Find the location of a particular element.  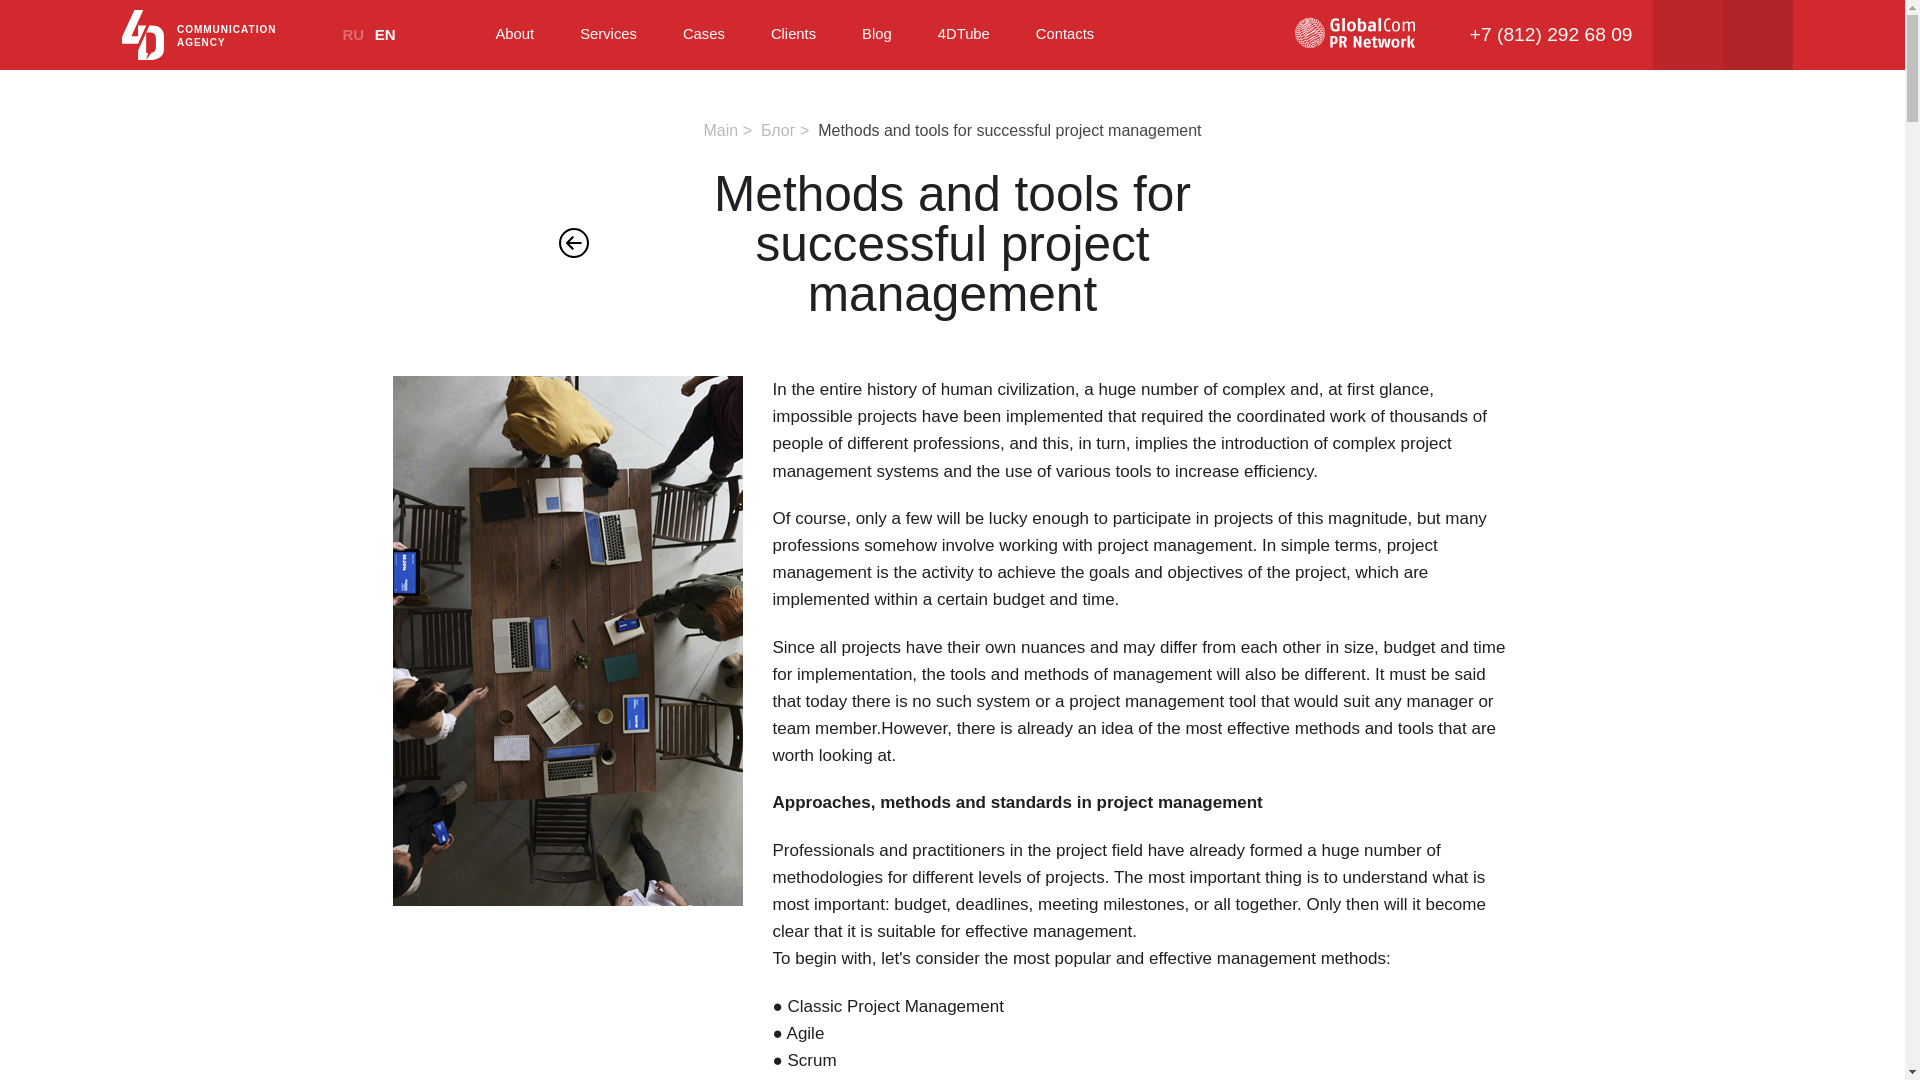

Cases is located at coordinates (704, 34).